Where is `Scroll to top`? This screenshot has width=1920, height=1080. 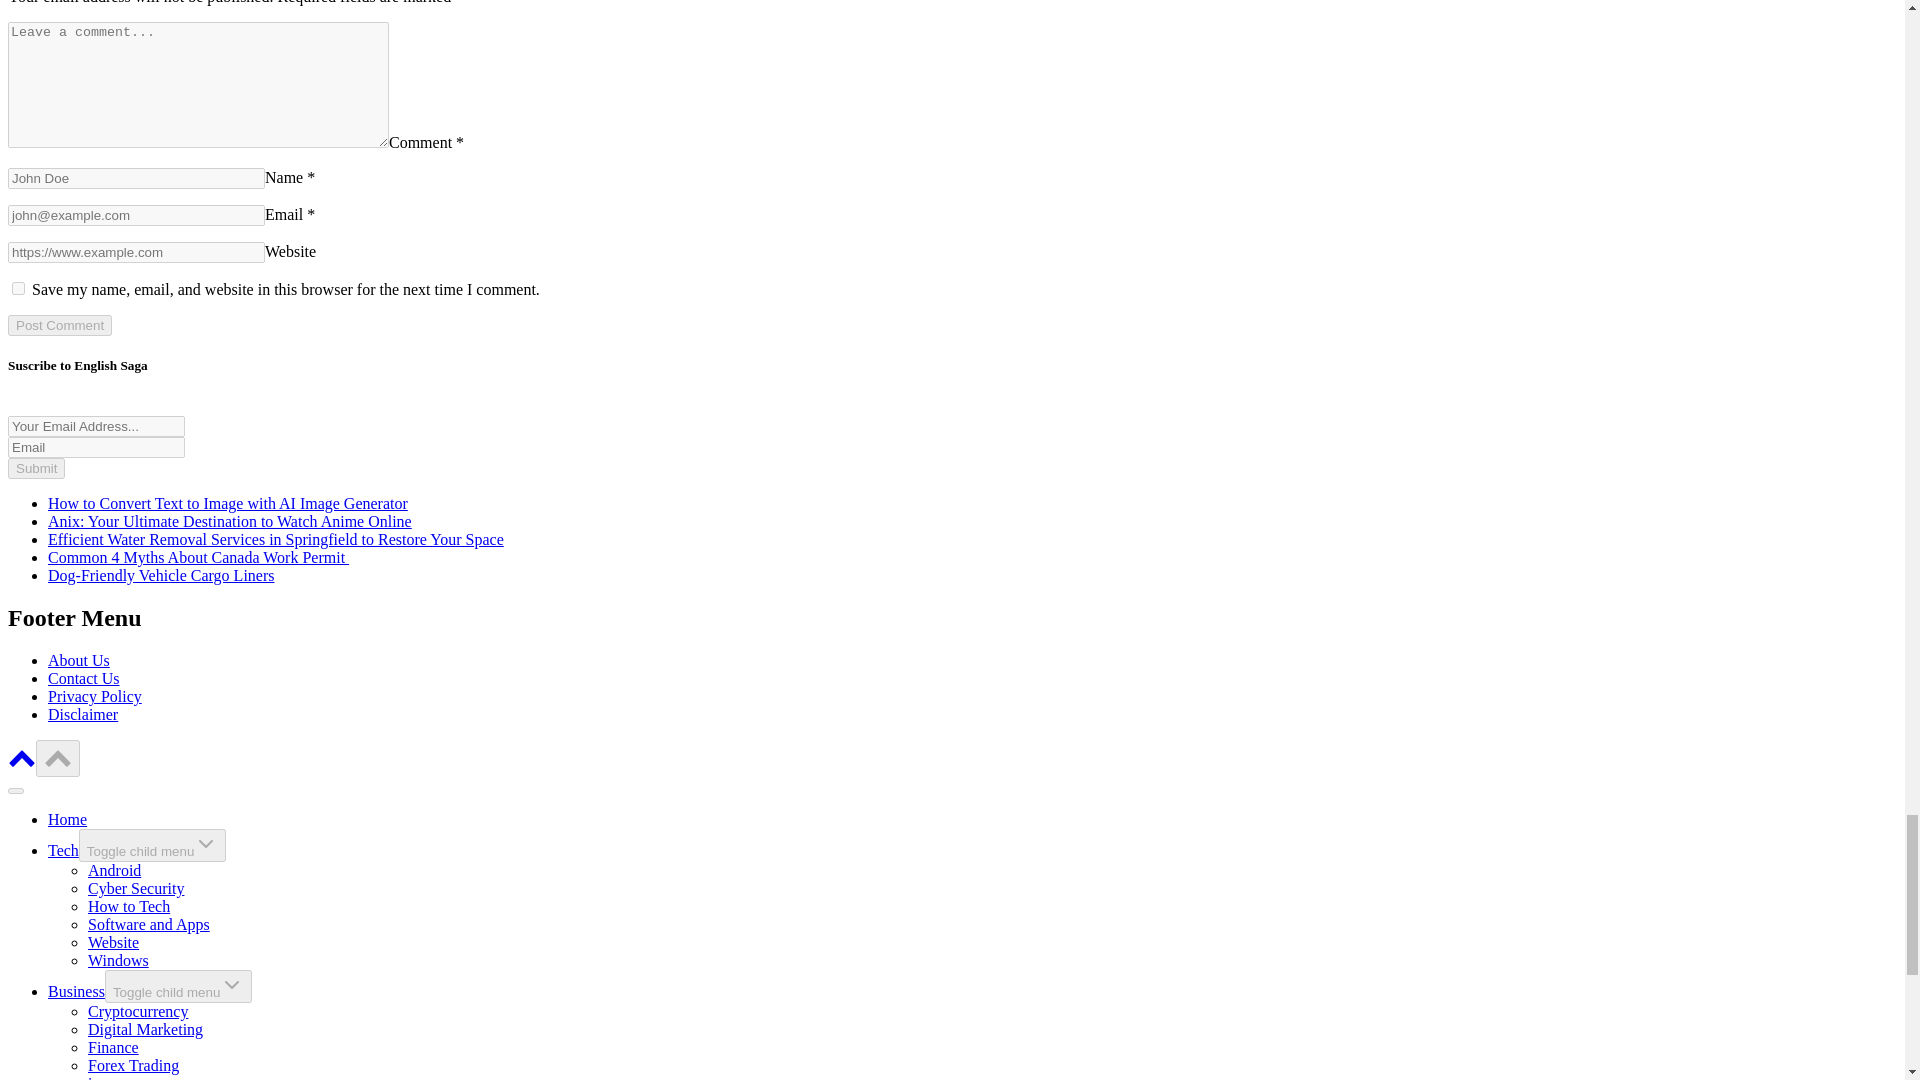
Scroll to top is located at coordinates (22, 757).